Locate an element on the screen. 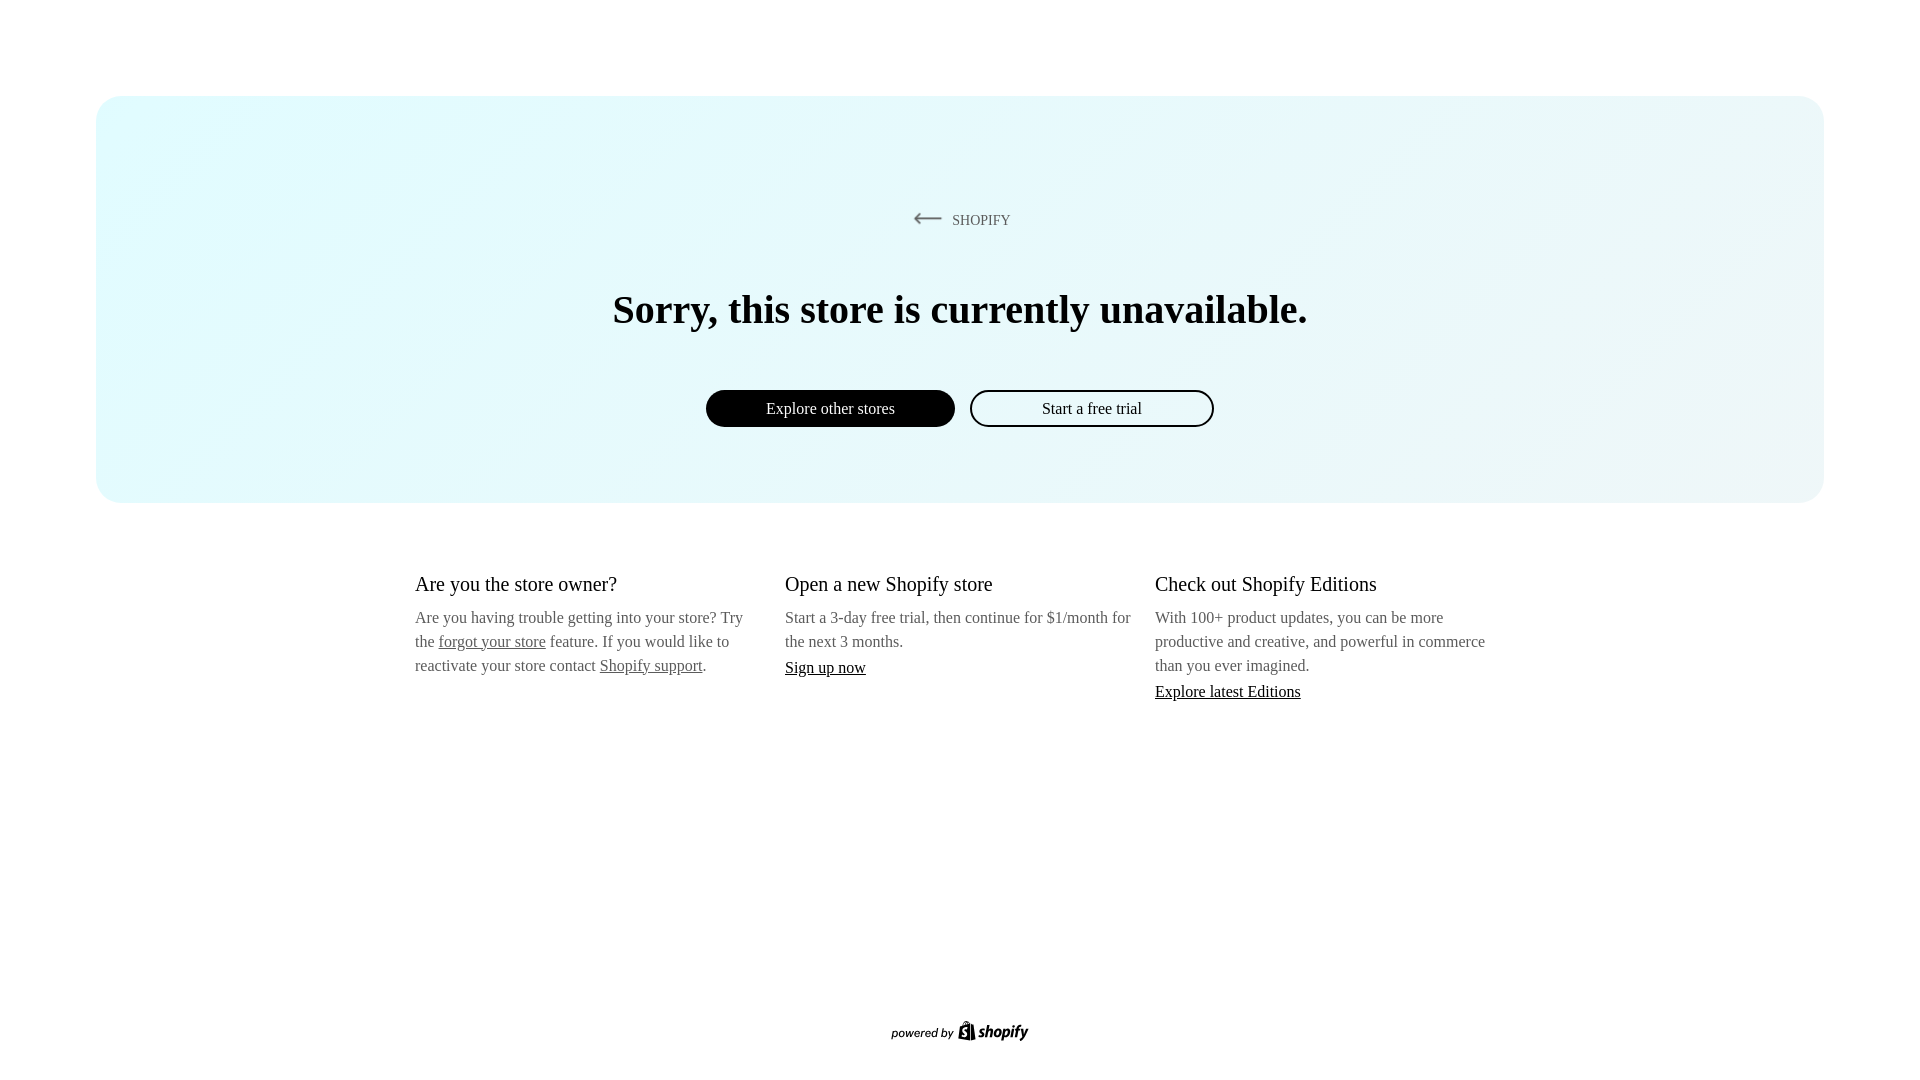 This screenshot has height=1080, width=1920. SHOPIFY is located at coordinates (958, 219).